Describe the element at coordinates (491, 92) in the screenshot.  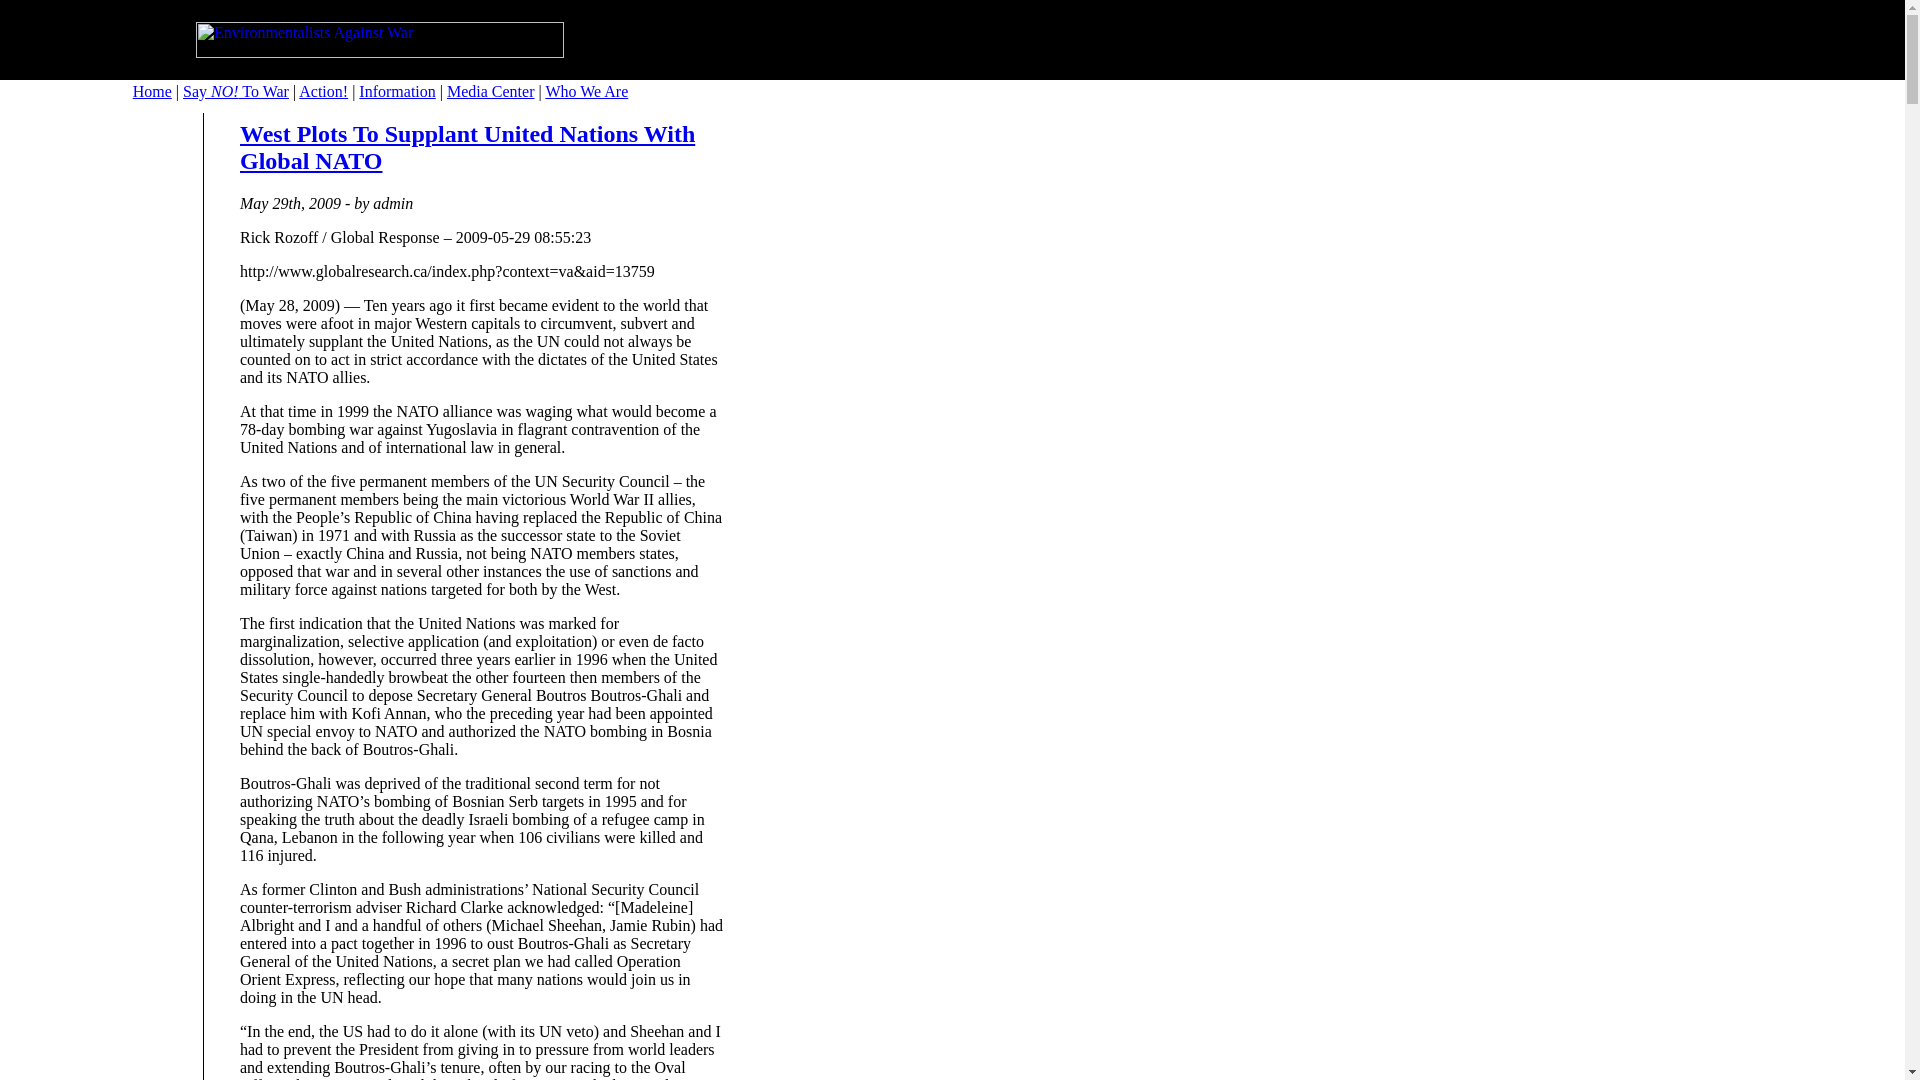
I see `Media Center` at that location.